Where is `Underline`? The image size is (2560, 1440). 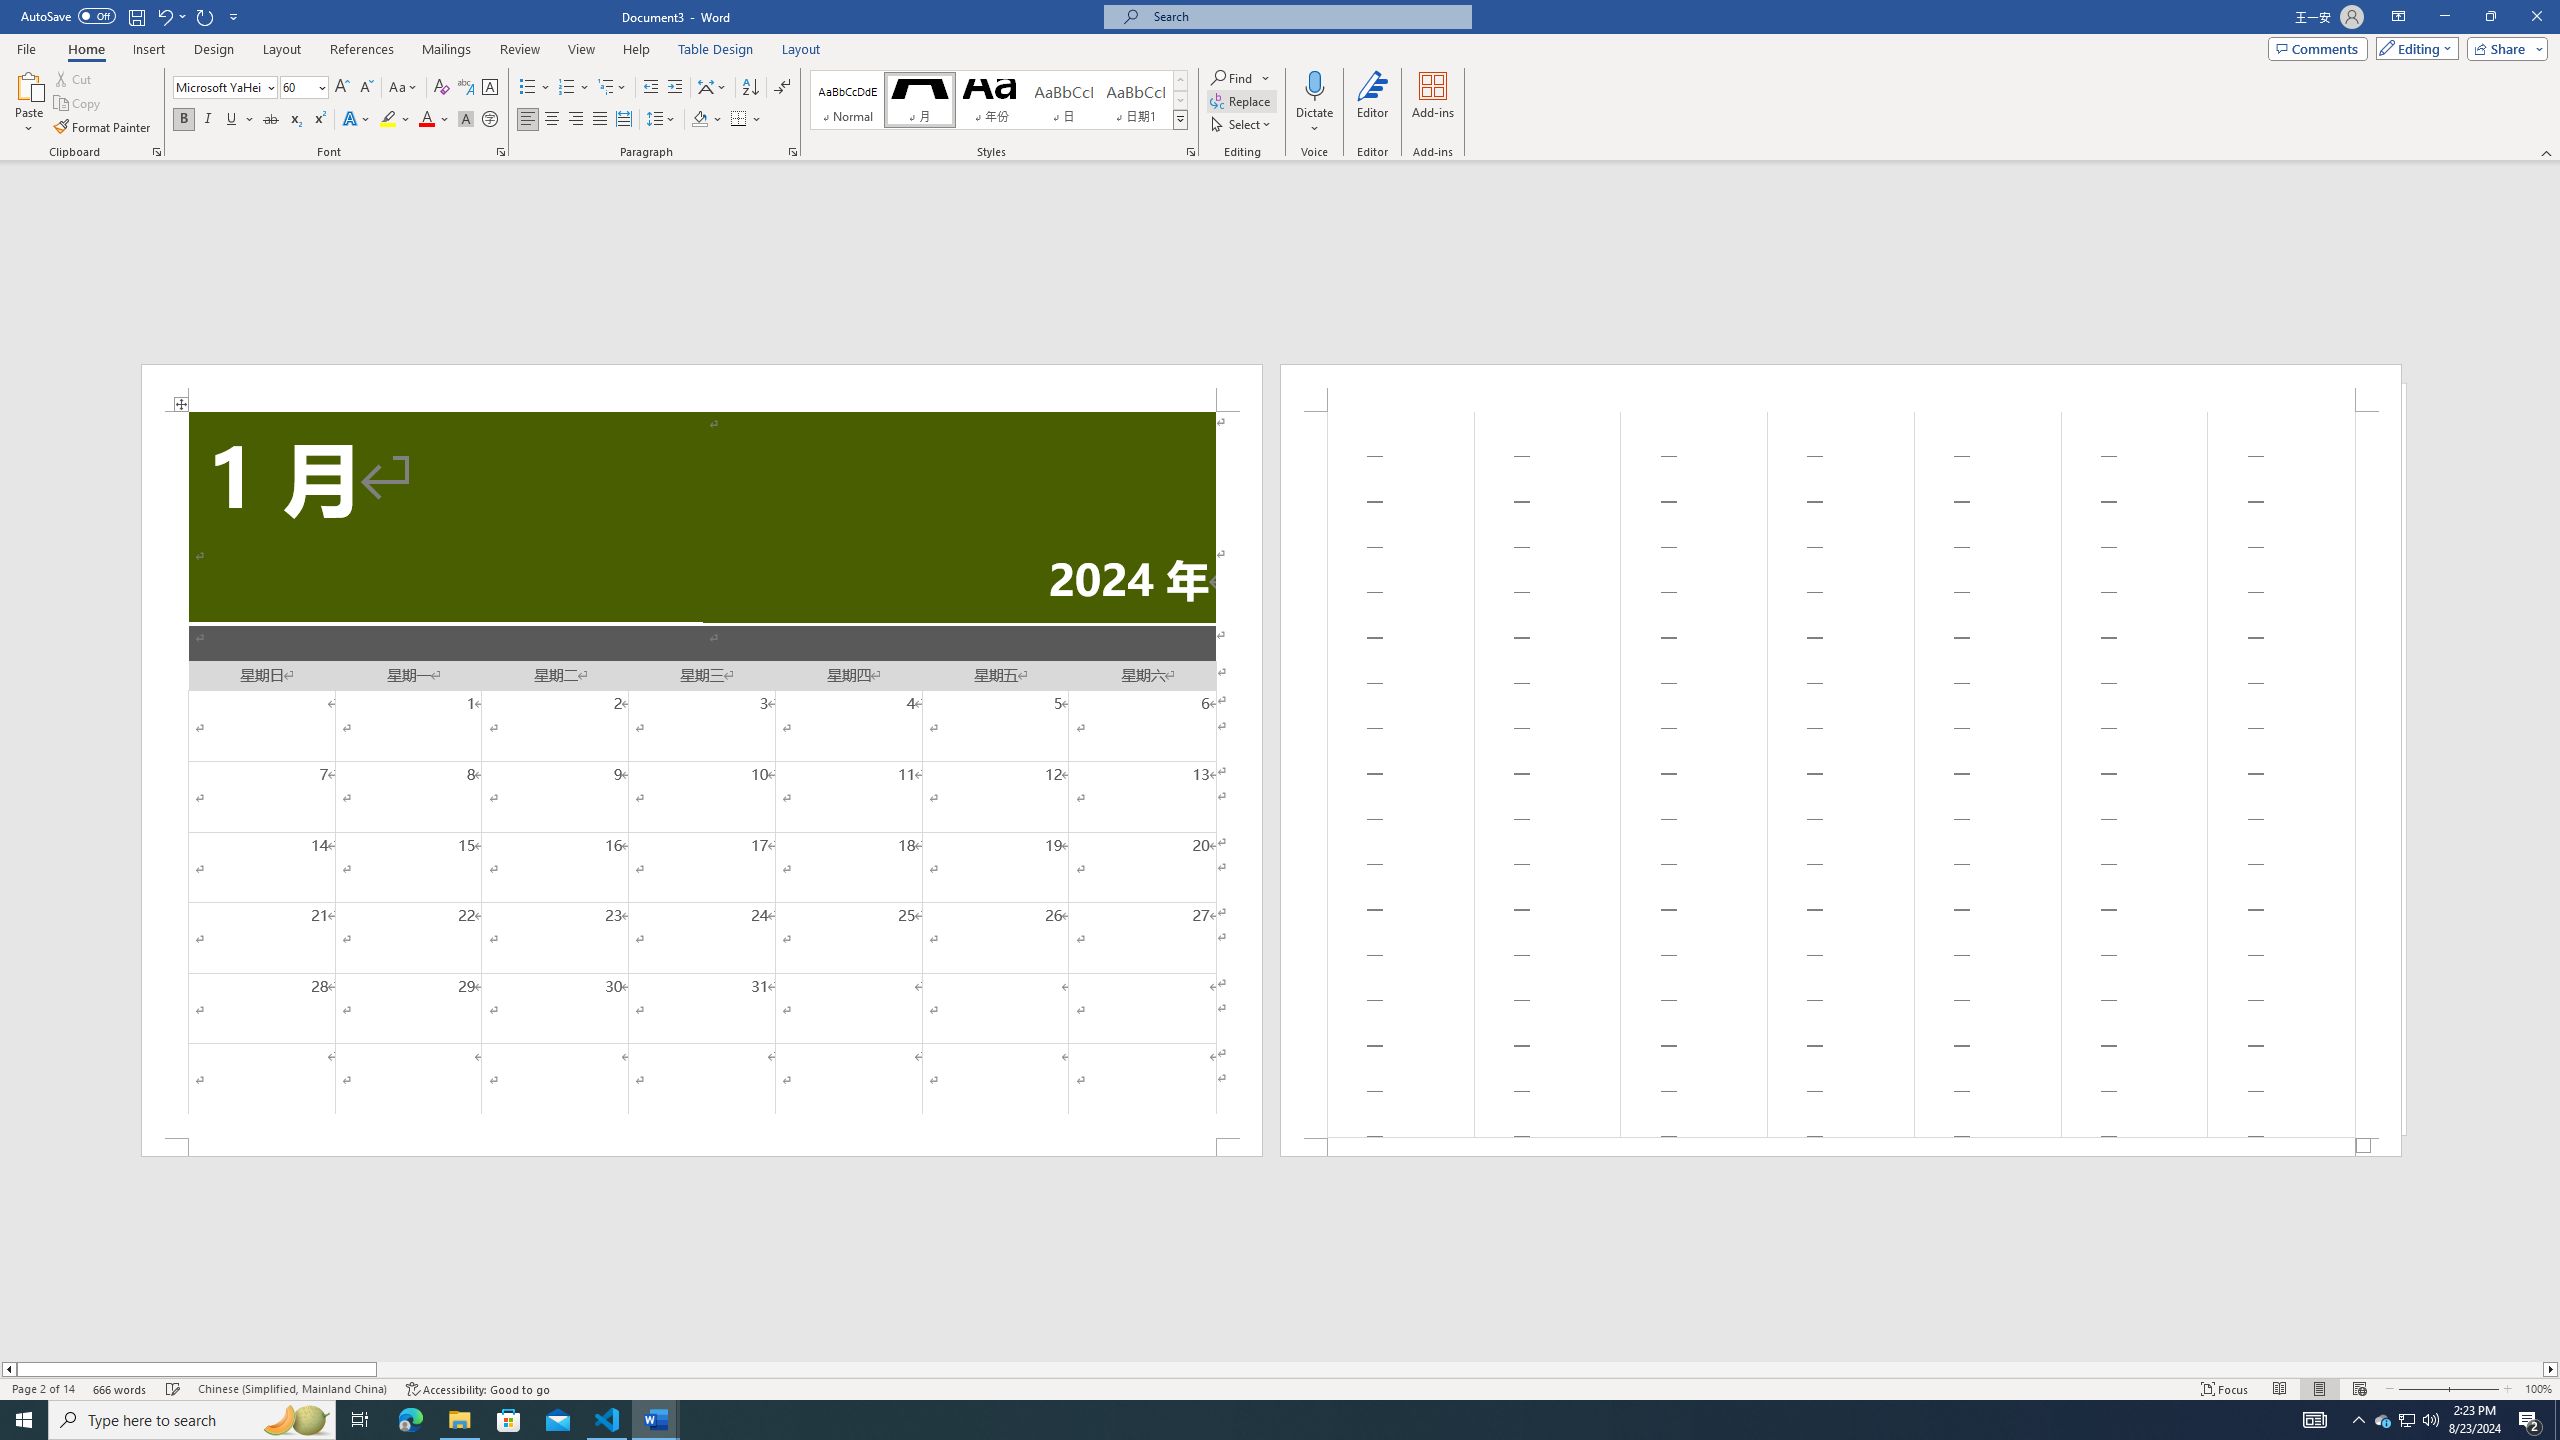 Underline is located at coordinates (239, 120).